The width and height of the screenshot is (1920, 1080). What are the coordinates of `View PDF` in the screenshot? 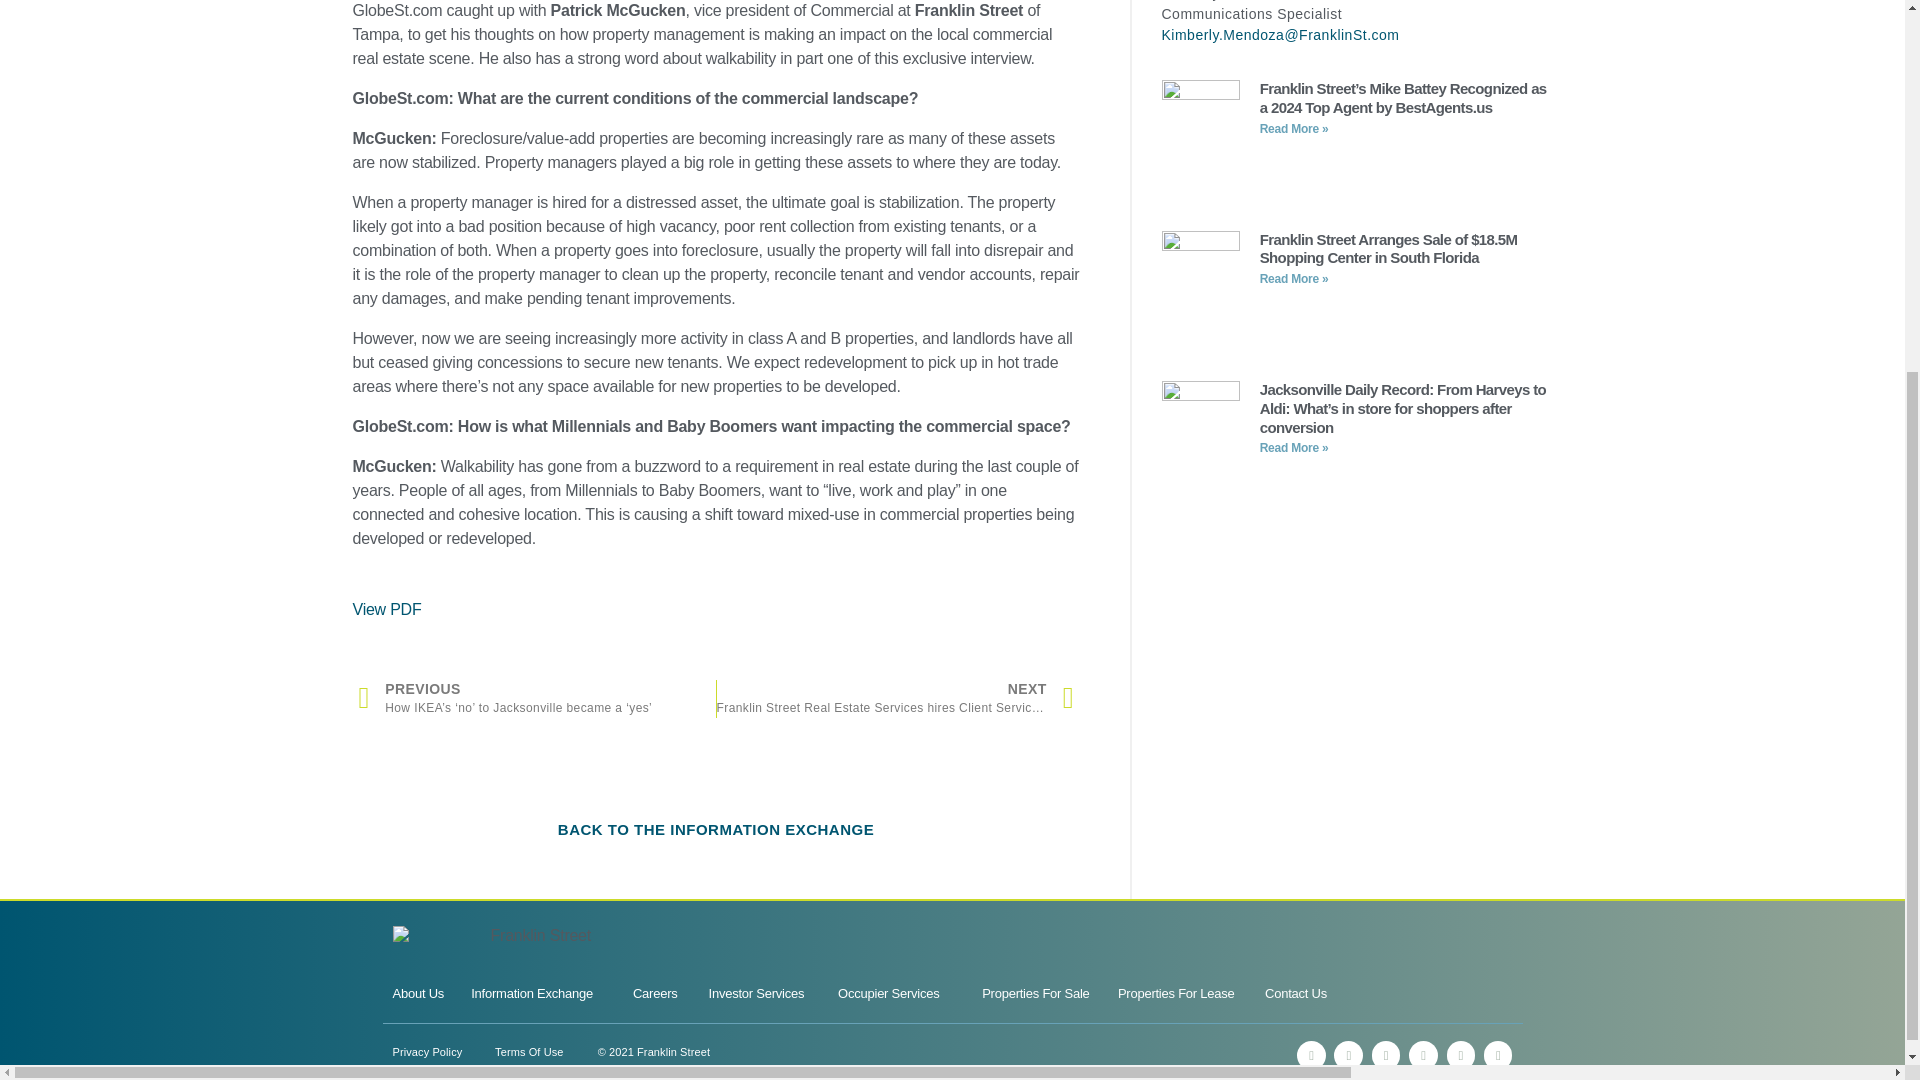 It's located at (386, 608).